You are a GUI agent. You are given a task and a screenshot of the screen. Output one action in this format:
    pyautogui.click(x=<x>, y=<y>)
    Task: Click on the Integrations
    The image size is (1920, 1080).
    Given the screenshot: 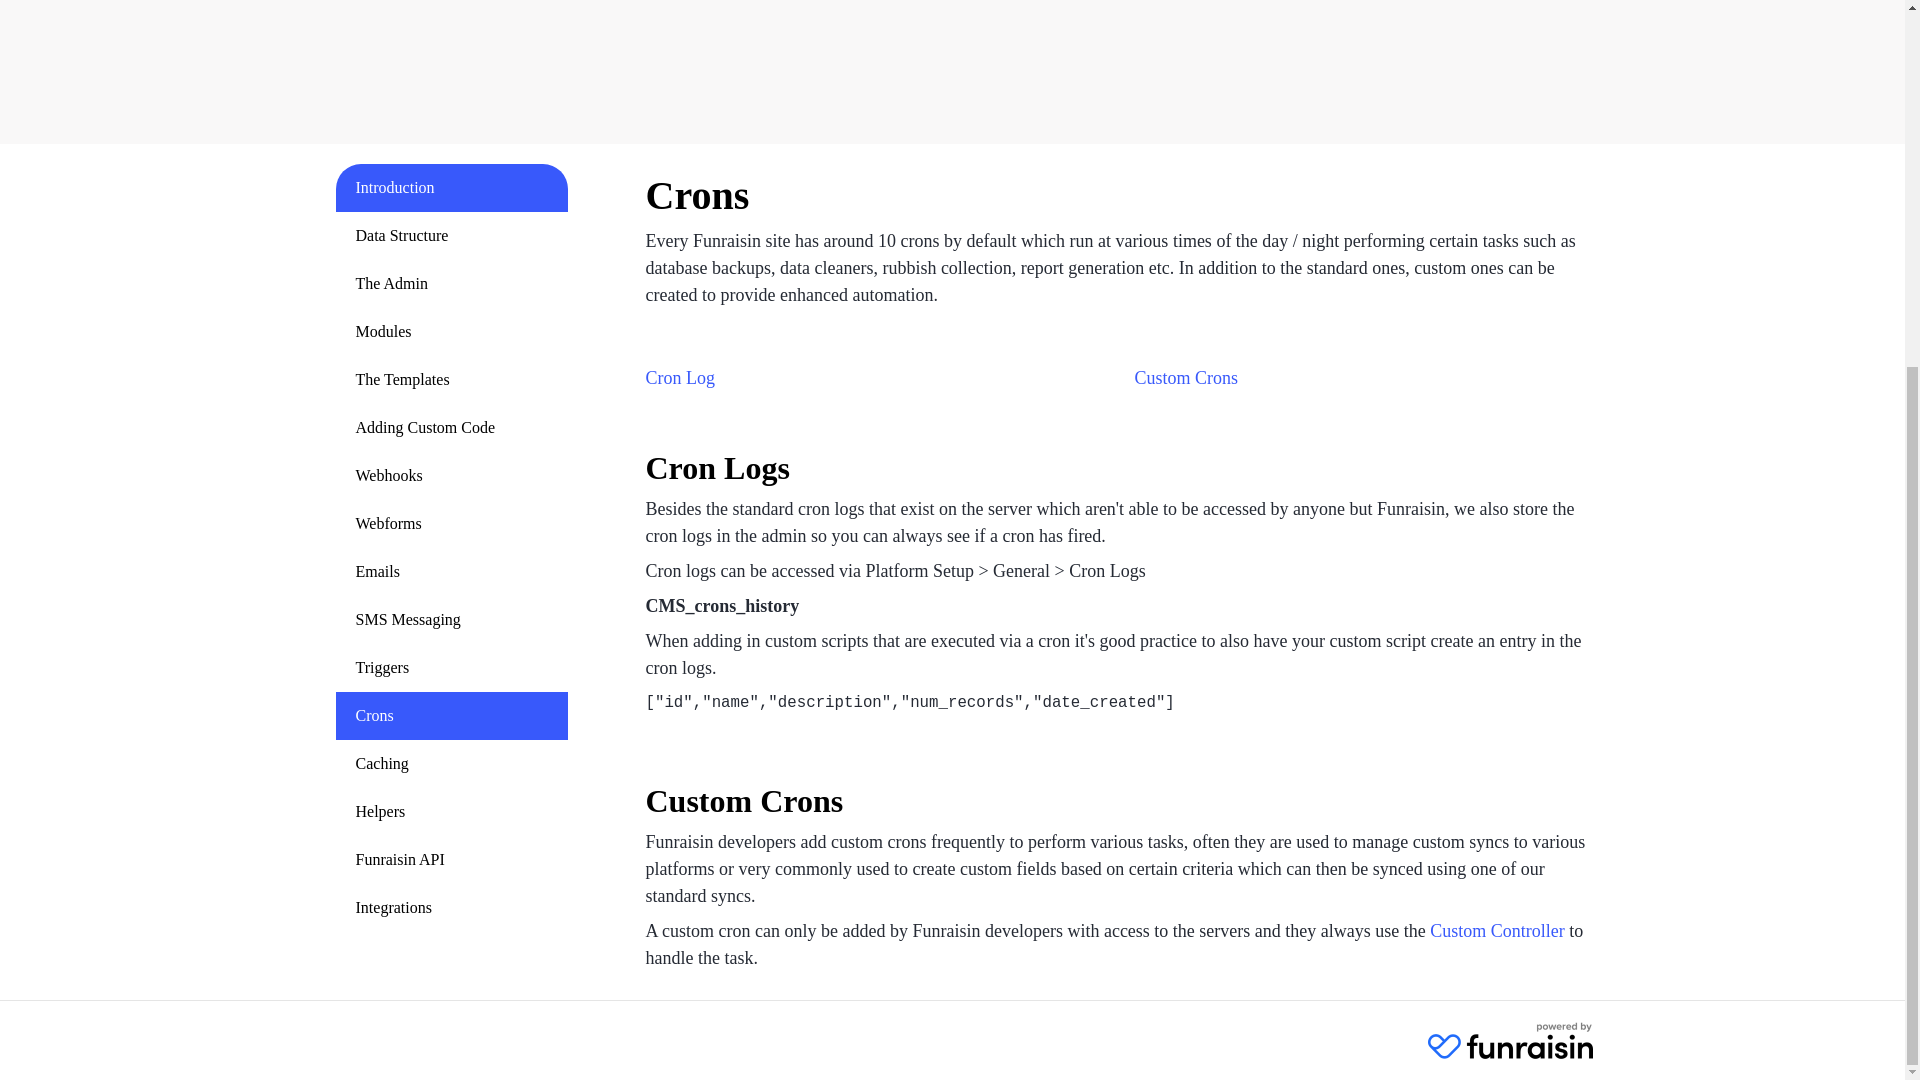 What is the action you would take?
    pyautogui.click(x=452, y=908)
    